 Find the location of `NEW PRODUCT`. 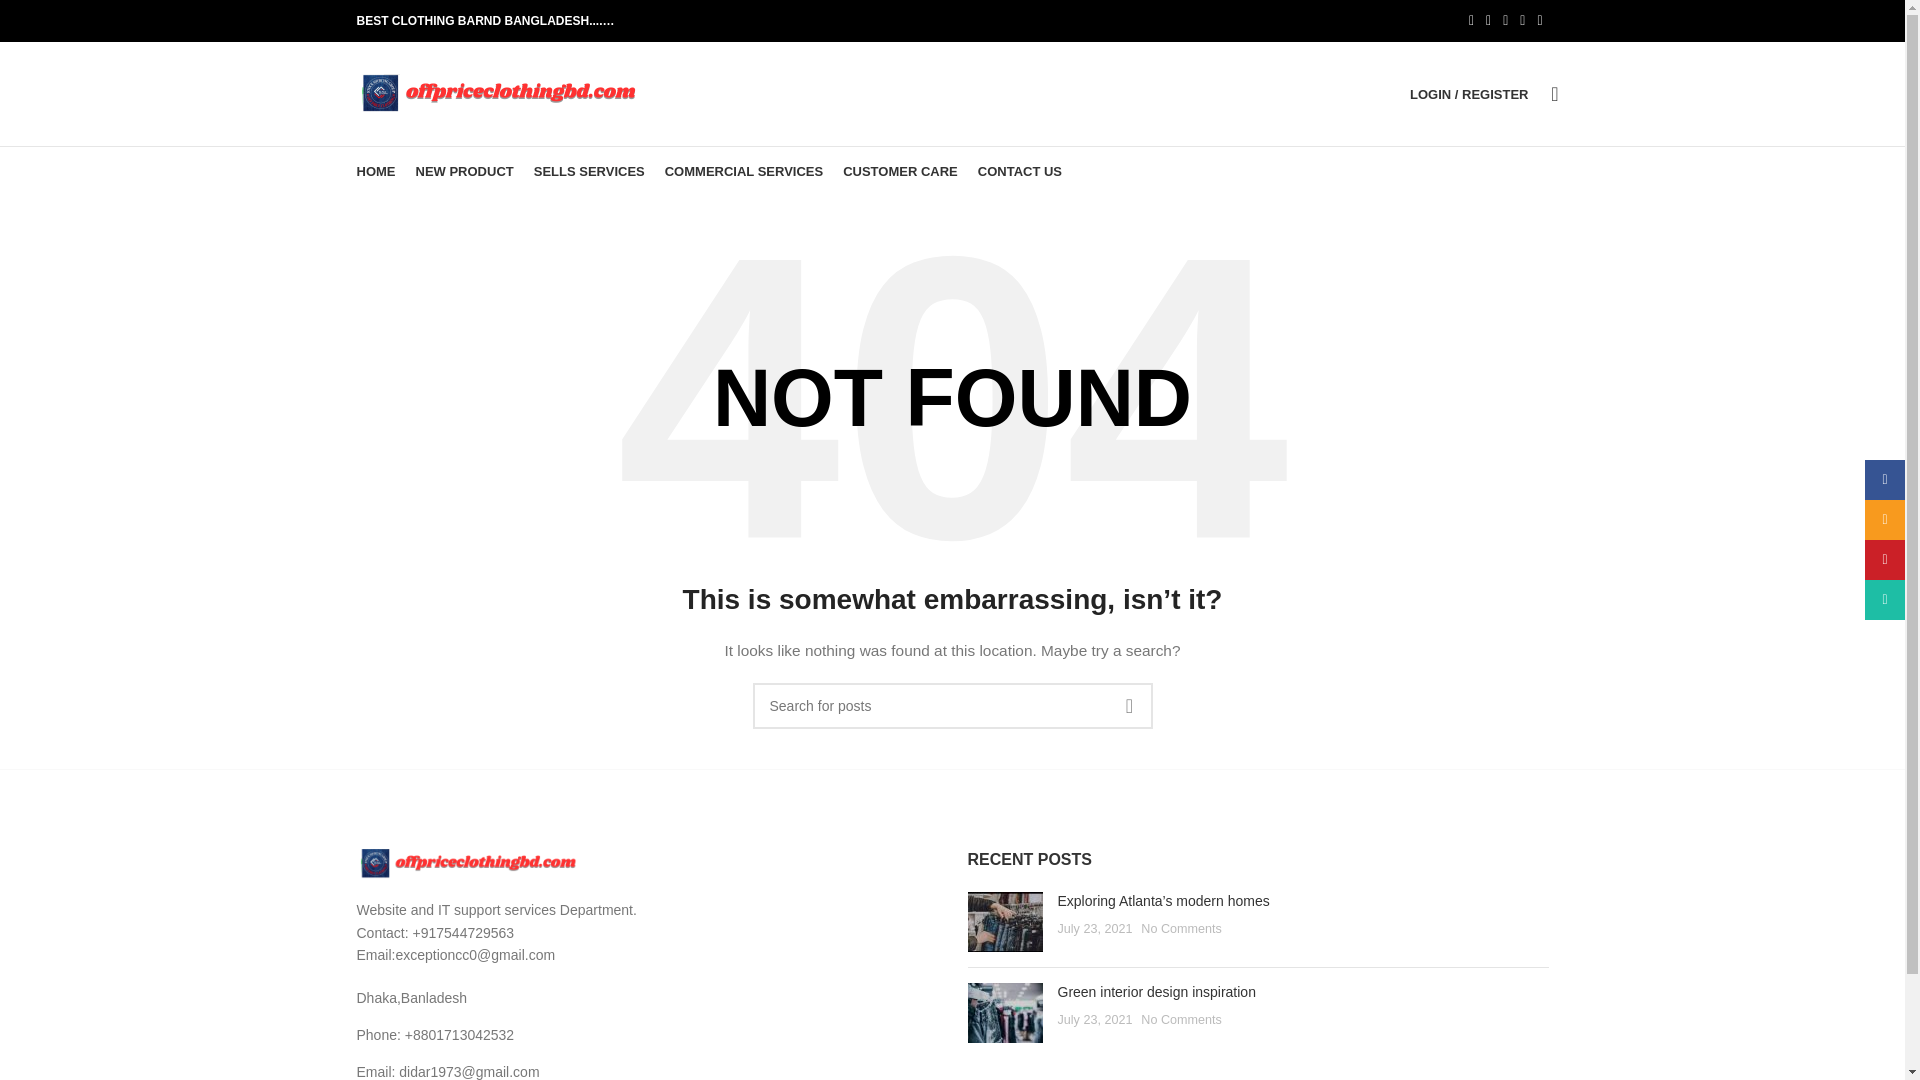

NEW PRODUCT is located at coordinates (465, 172).